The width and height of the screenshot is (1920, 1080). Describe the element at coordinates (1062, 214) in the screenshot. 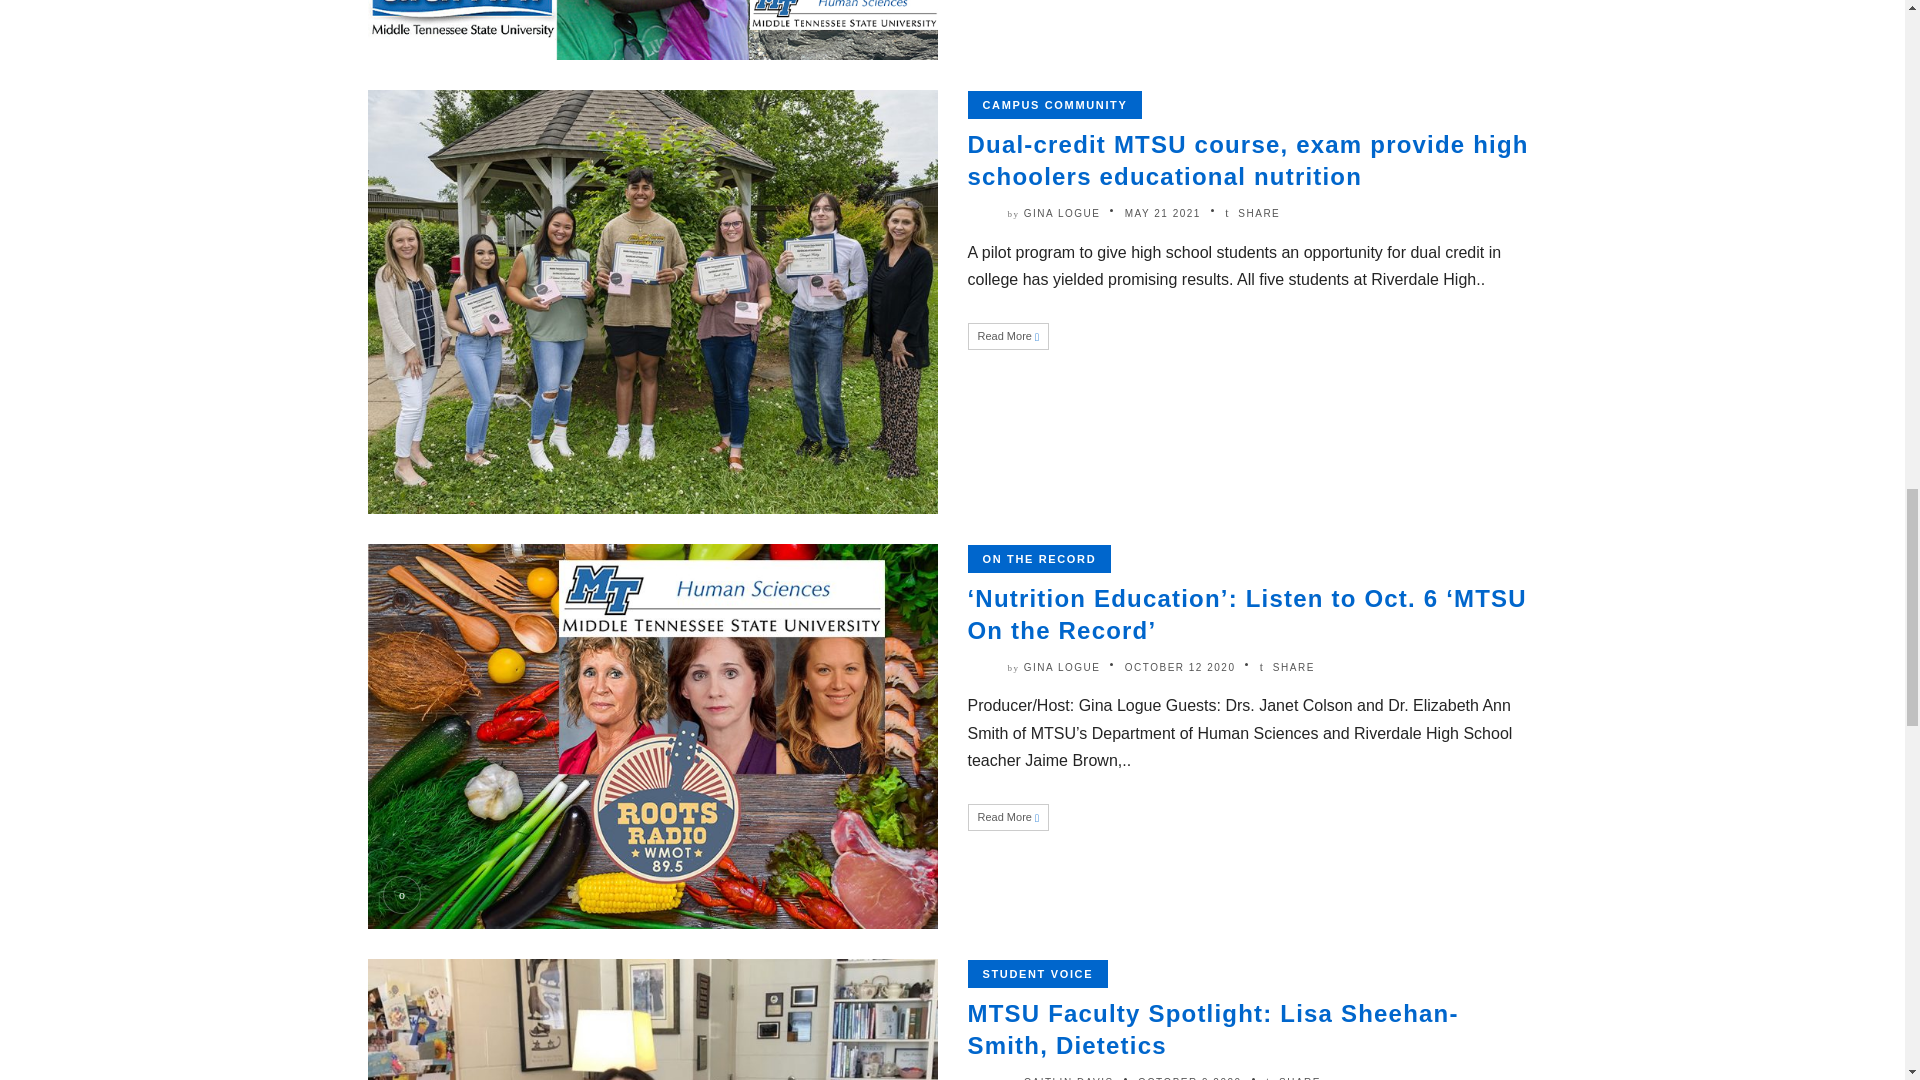

I see `Posts by Gina Logue` at that location.